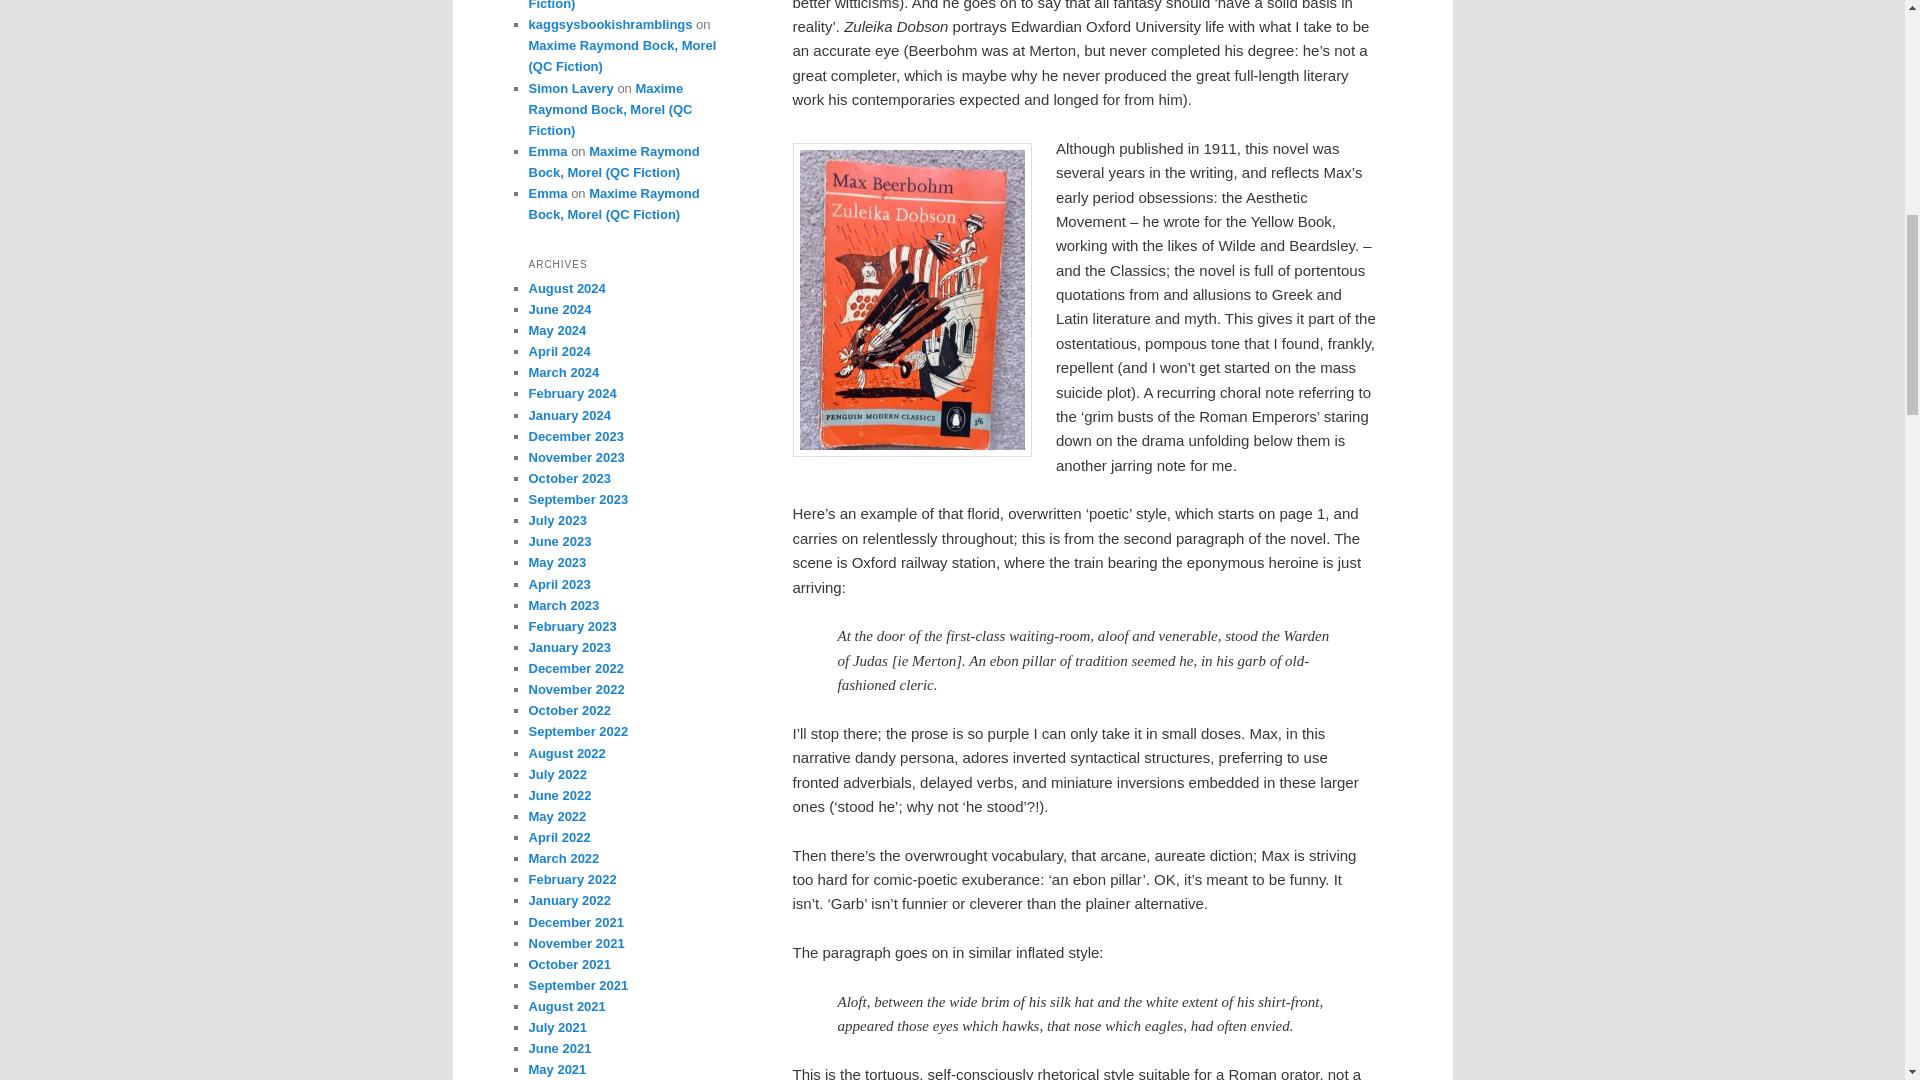 The image size is (1920, 1080). What do you see at coordinates (570, 88) in the screenshot?
I see `Simon Lavery` at bounding box center [570, 88].